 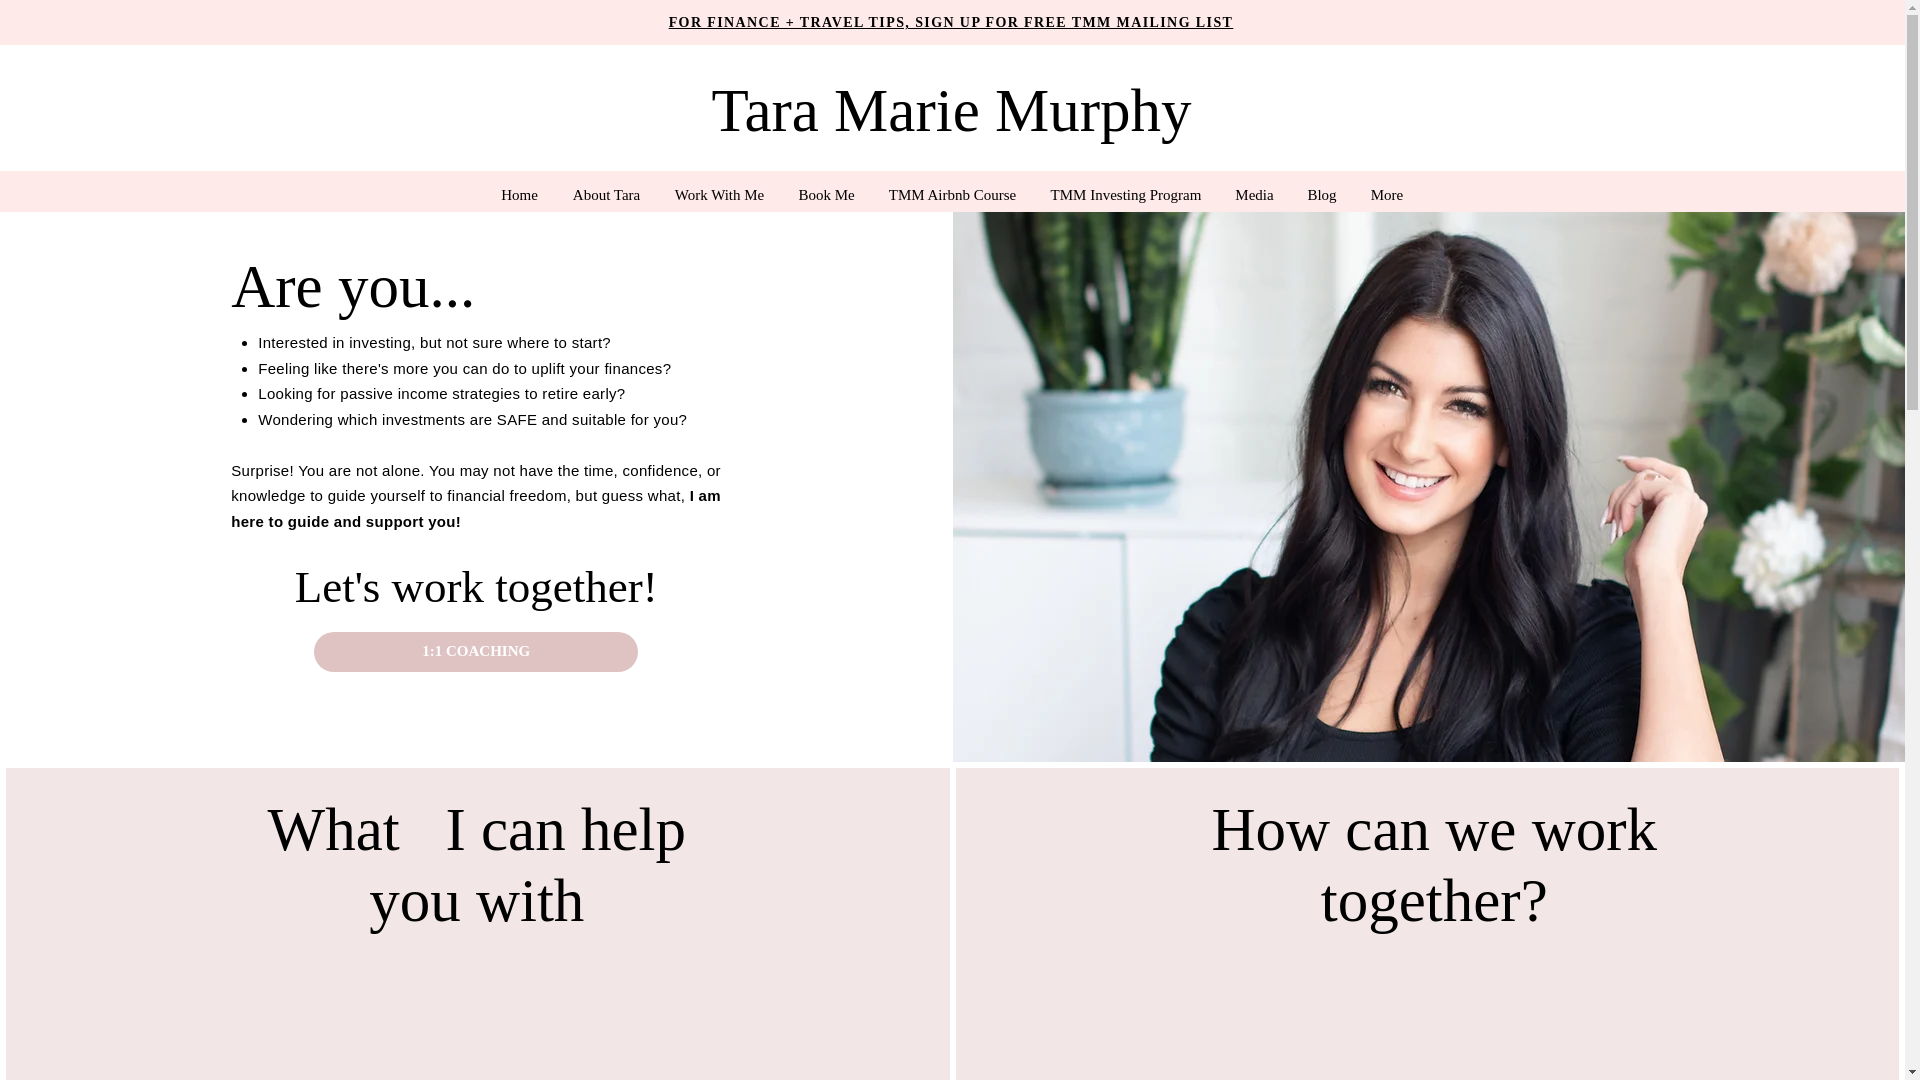 What do you see at coordinates (826, 195) in the screenshot?
I see `Book Me` at bounding box center [826, 195].